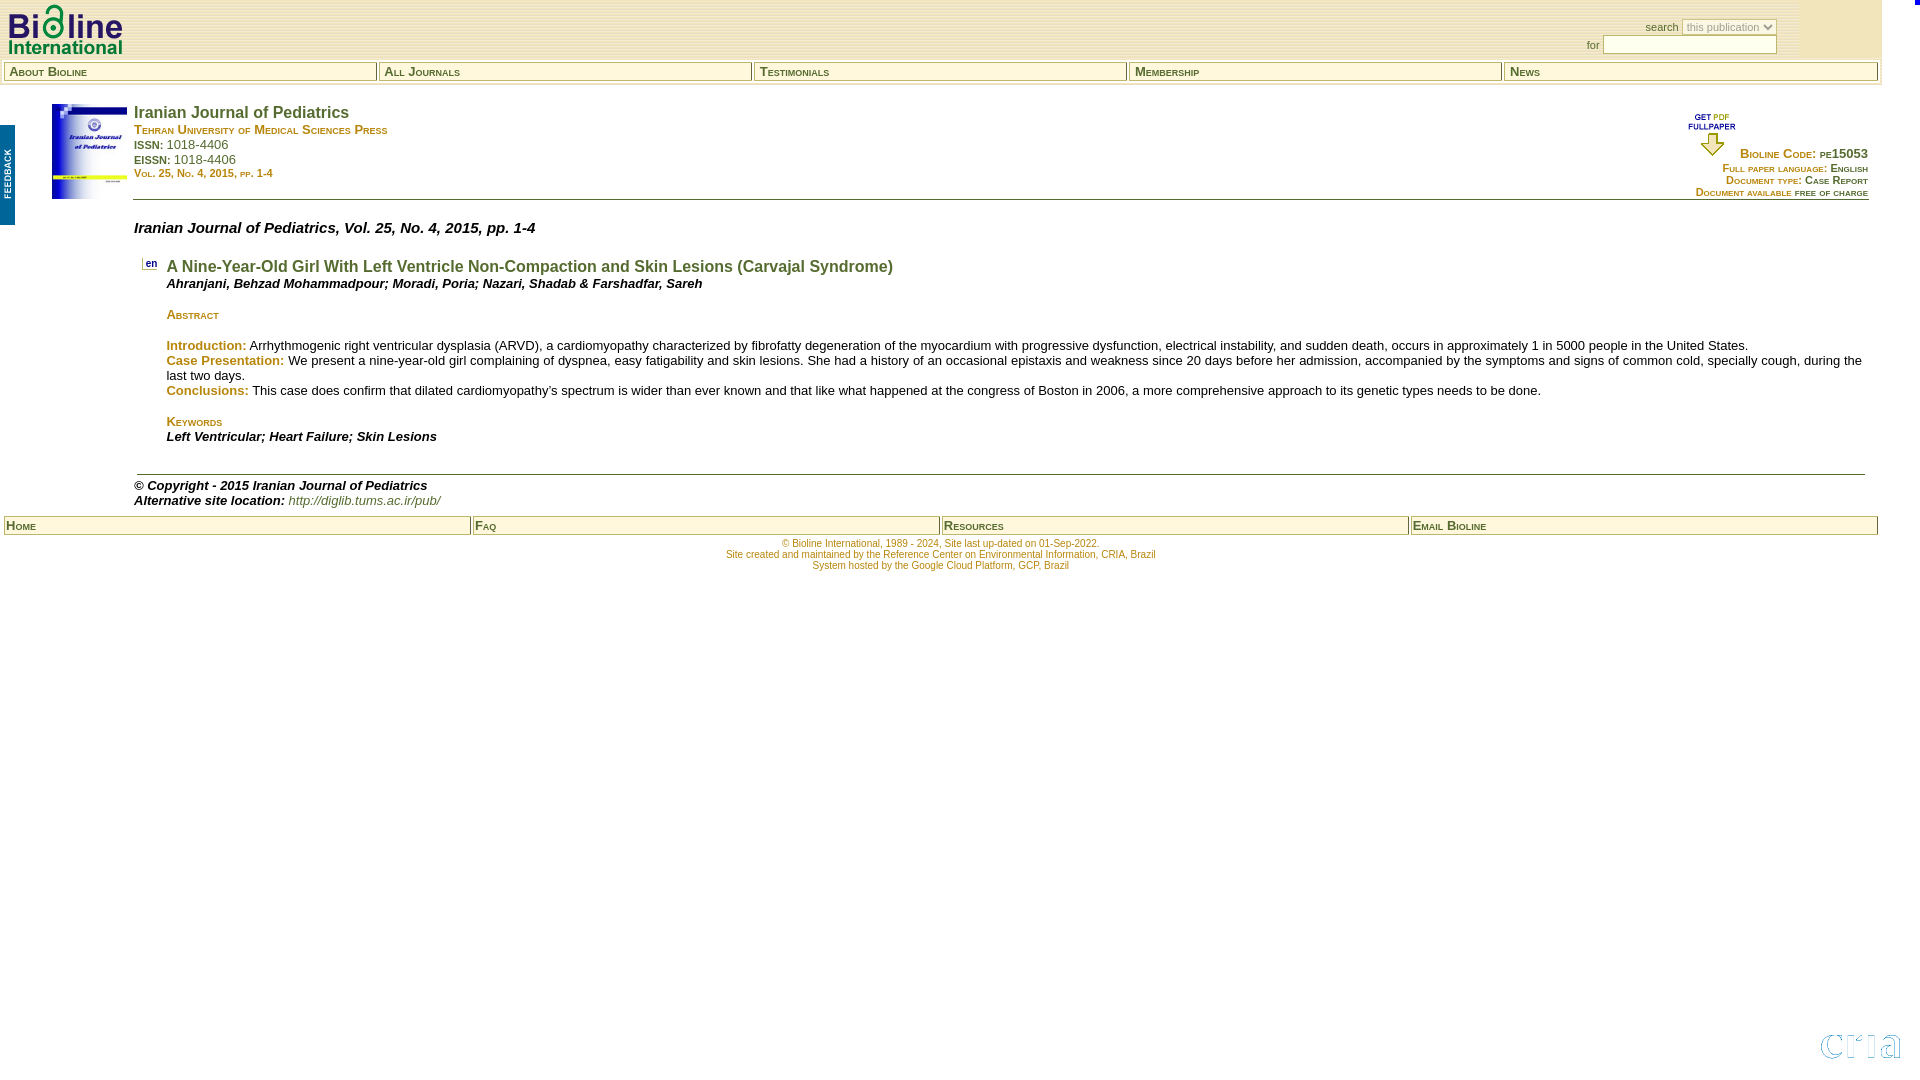 The image size is (1920, 1080). What do you see at coordinates (484, 526) in the screenshot?
I see `Faq` at bounding box center [484, 526].